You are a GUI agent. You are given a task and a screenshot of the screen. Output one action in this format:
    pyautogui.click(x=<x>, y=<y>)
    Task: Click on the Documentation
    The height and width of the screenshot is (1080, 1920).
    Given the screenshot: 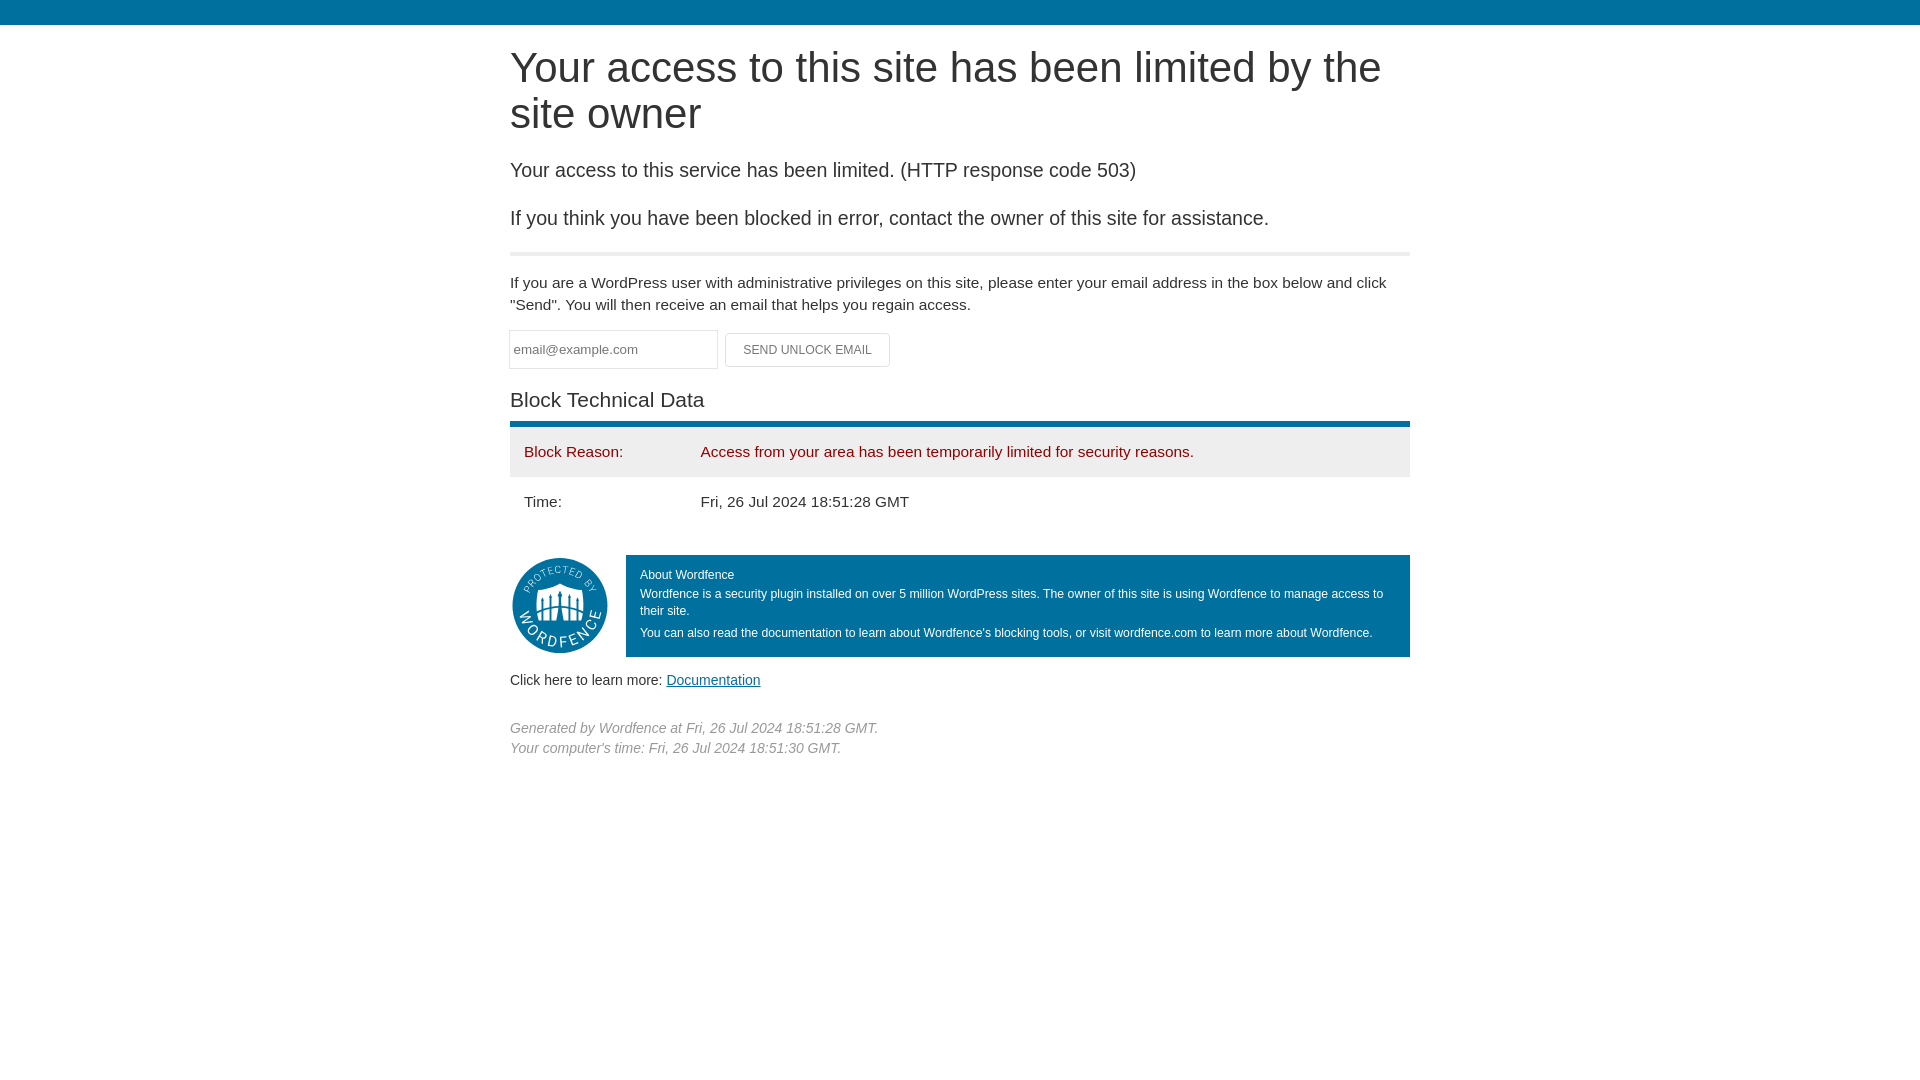 What is the action you would take?
    pyautogui.click(x=713, y=679)
    